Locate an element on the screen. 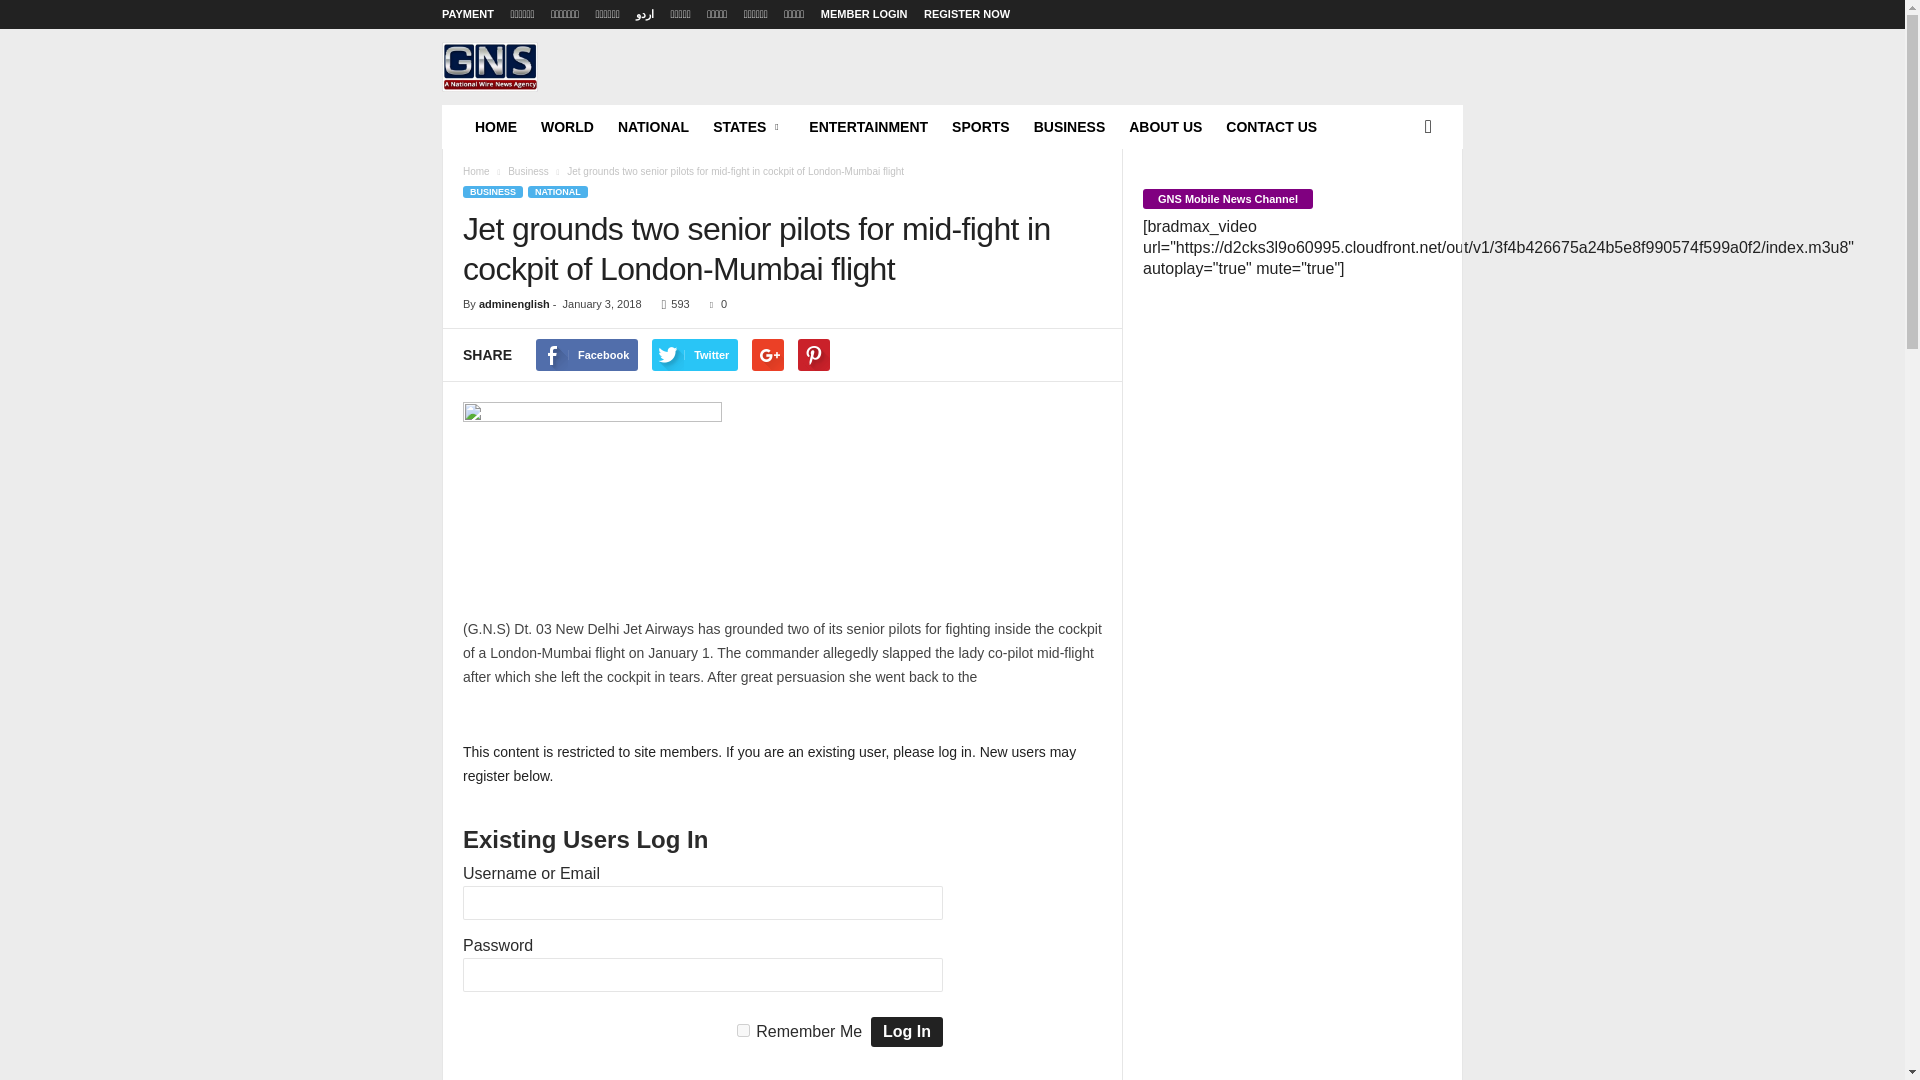 This screenshot has height=1080, width=1920. View all posts in Business is located at coordinates (528, 172).